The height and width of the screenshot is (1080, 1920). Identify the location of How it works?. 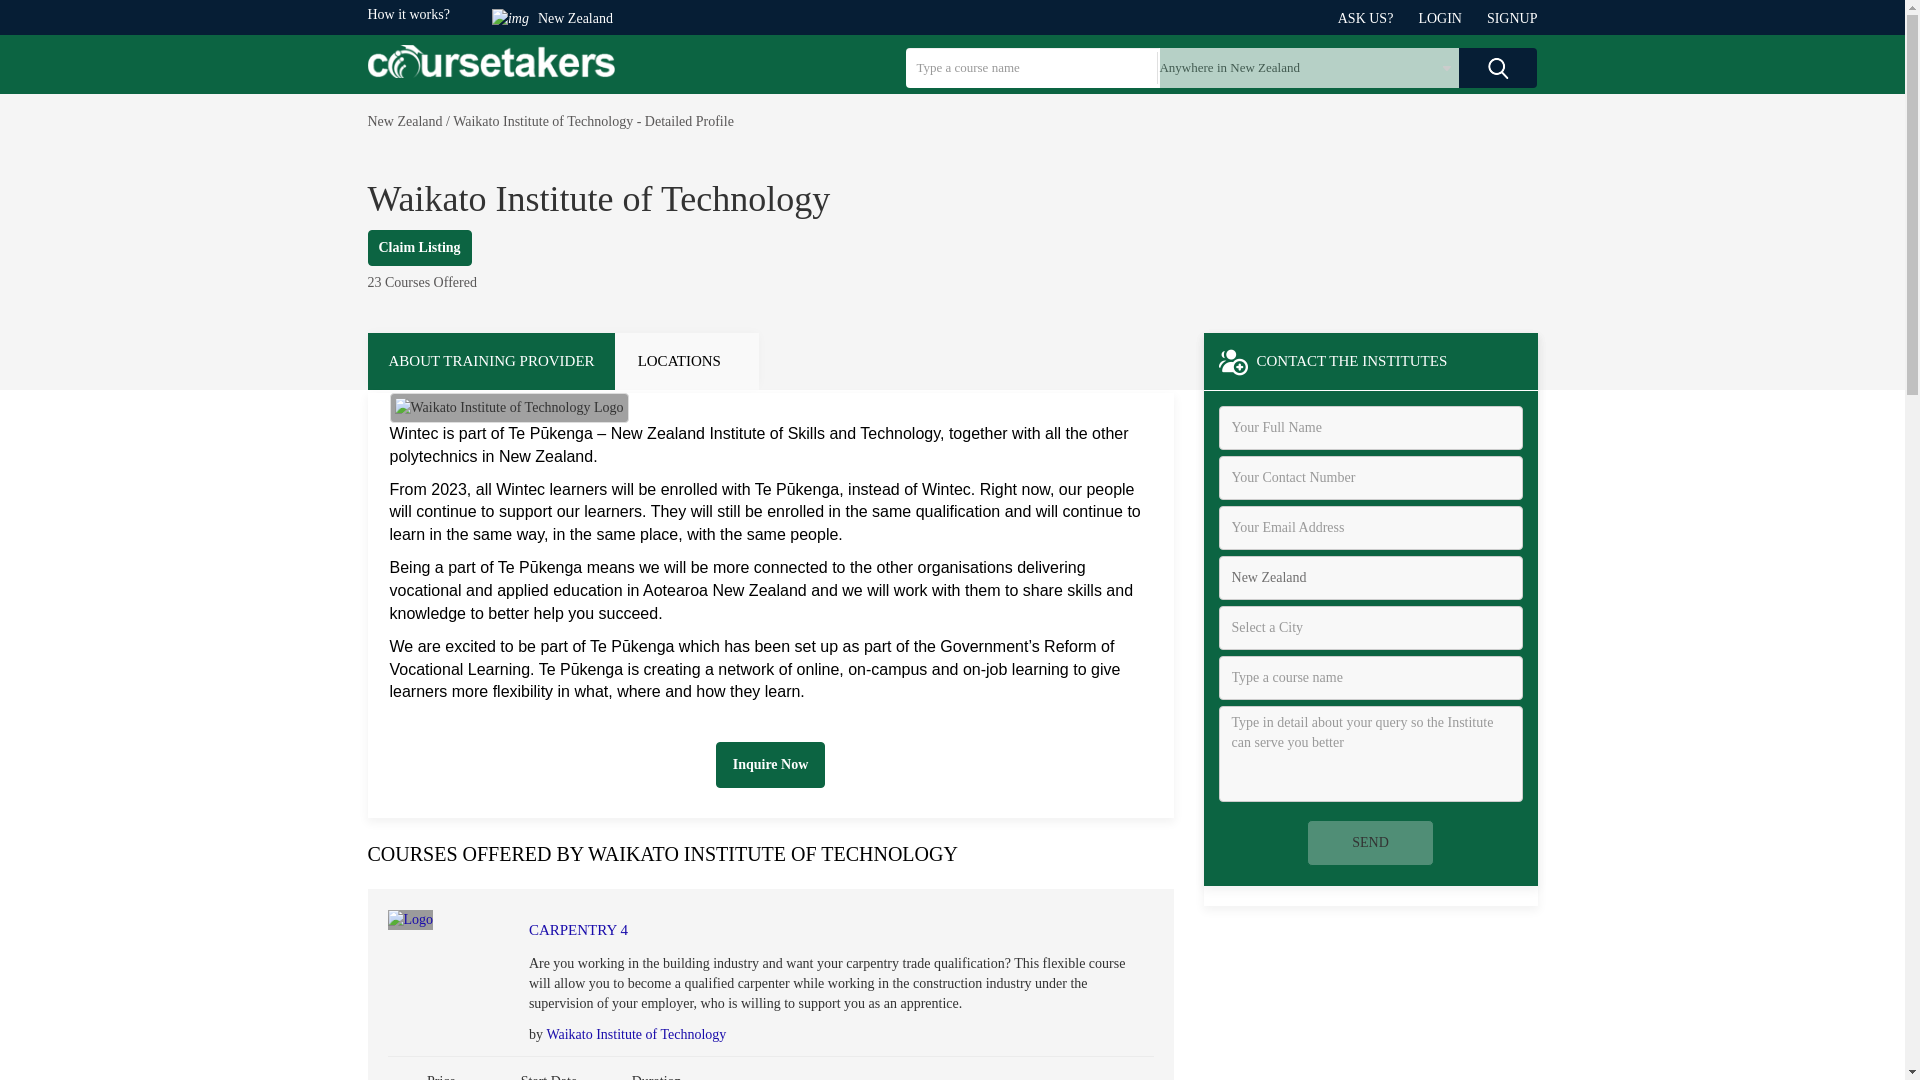
(408, 14).